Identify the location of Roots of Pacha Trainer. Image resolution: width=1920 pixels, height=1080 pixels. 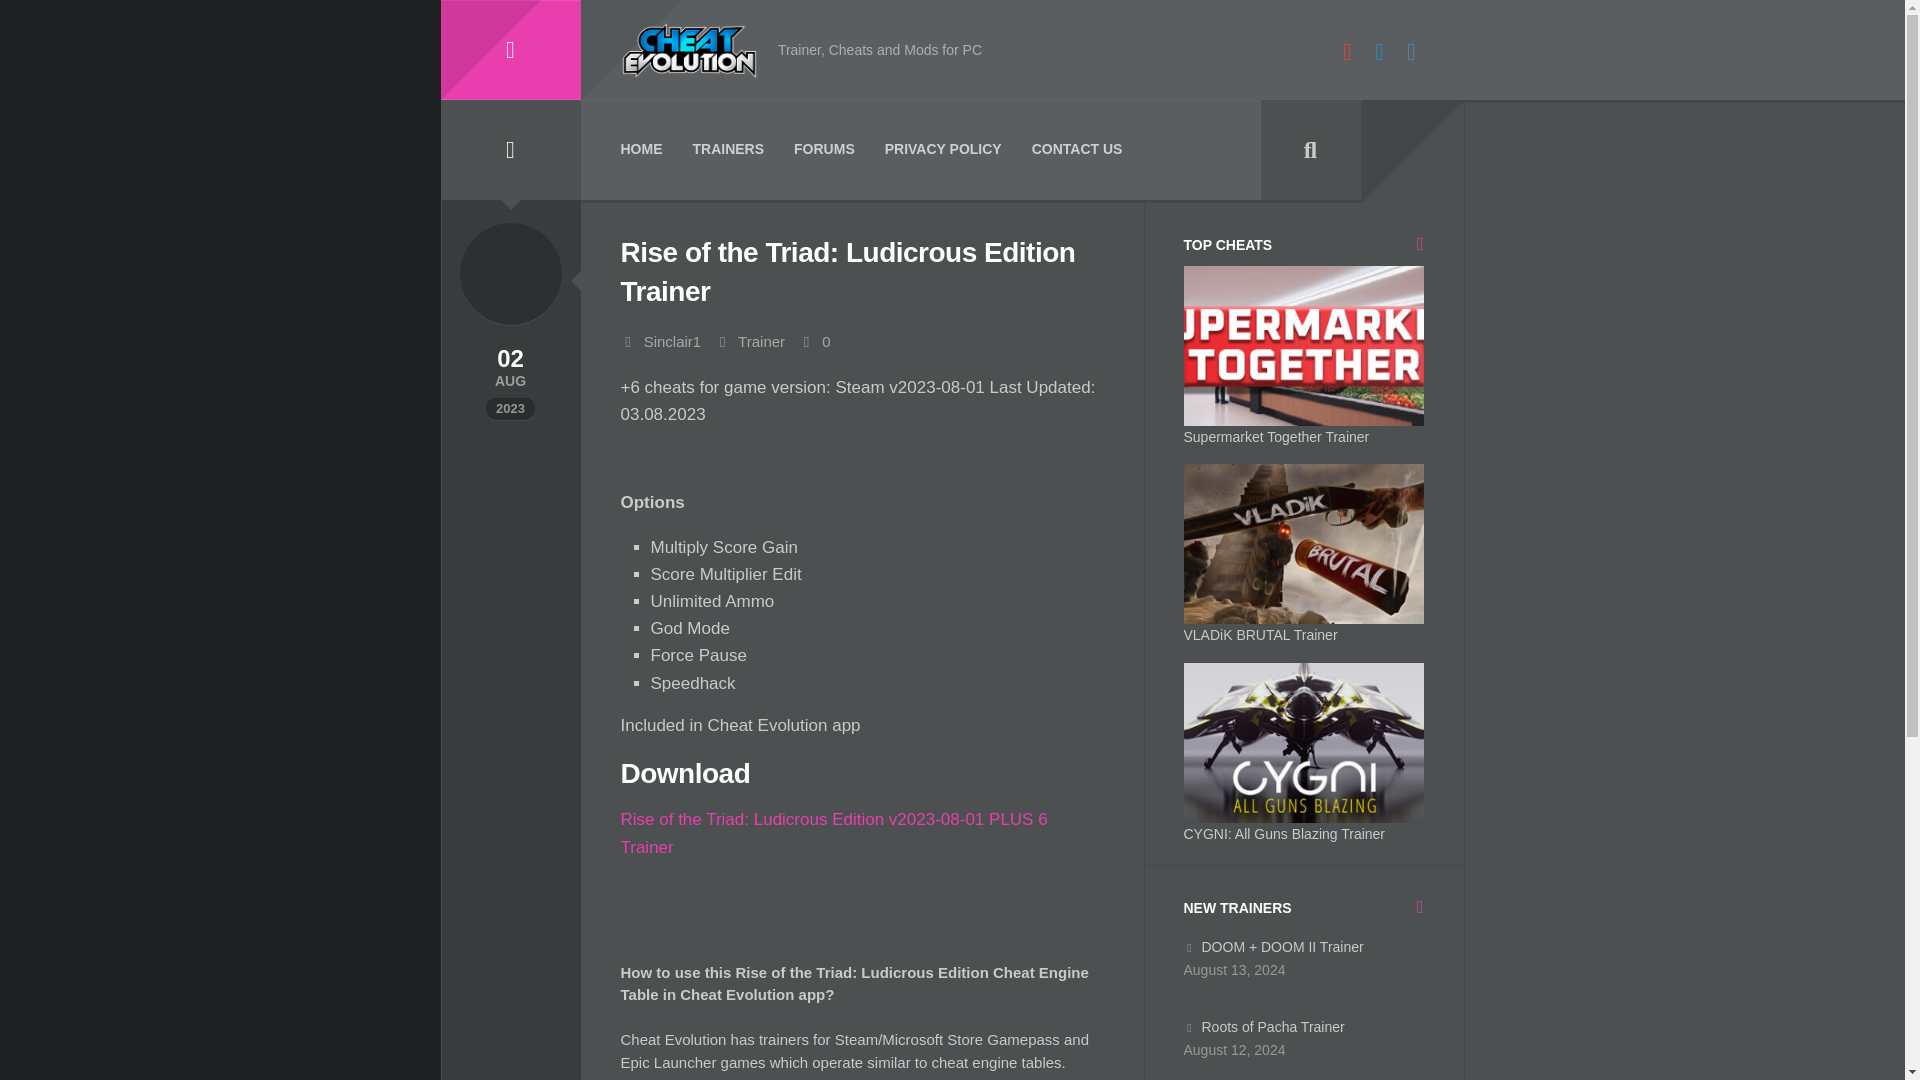
(1264, 1026).